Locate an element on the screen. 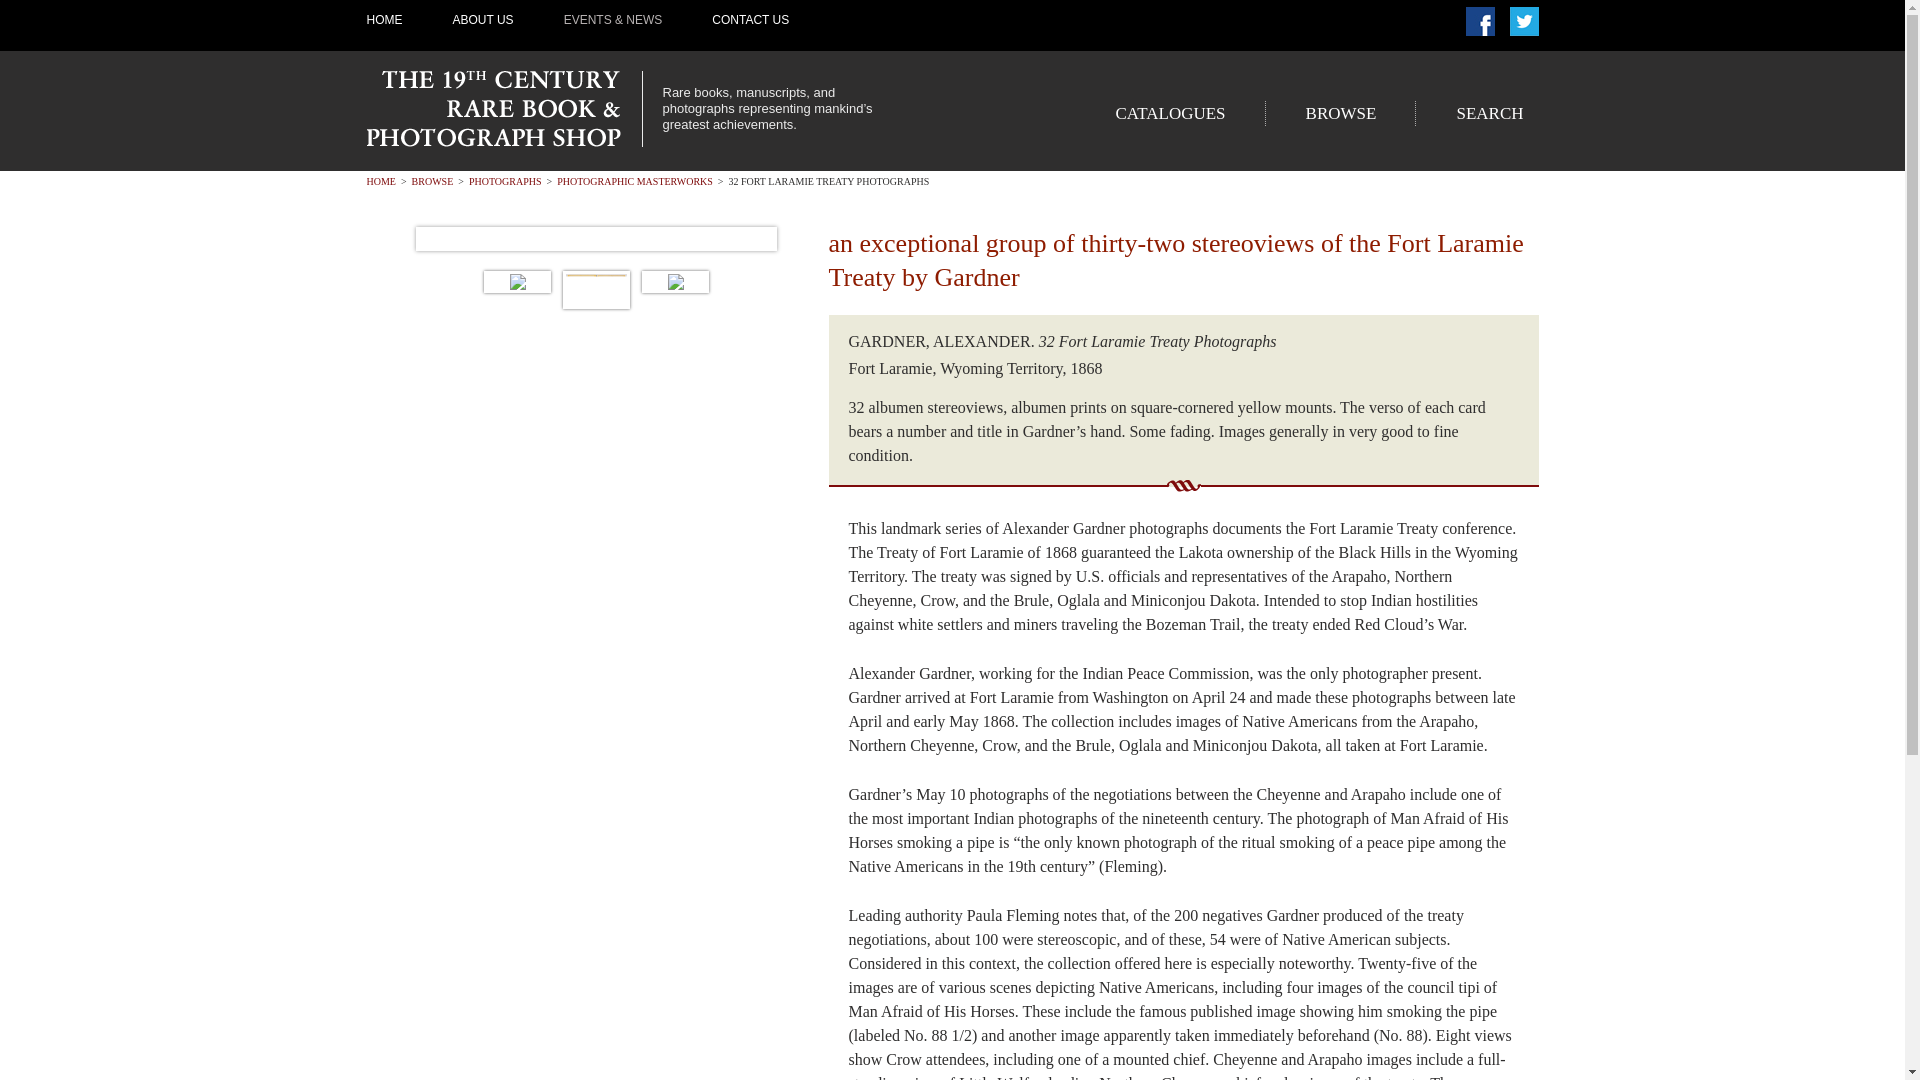 This screenshot has height=1080, width=1920. PHOTOGRAPHIC MASTERWORKS is located at coordinates (634, 181).